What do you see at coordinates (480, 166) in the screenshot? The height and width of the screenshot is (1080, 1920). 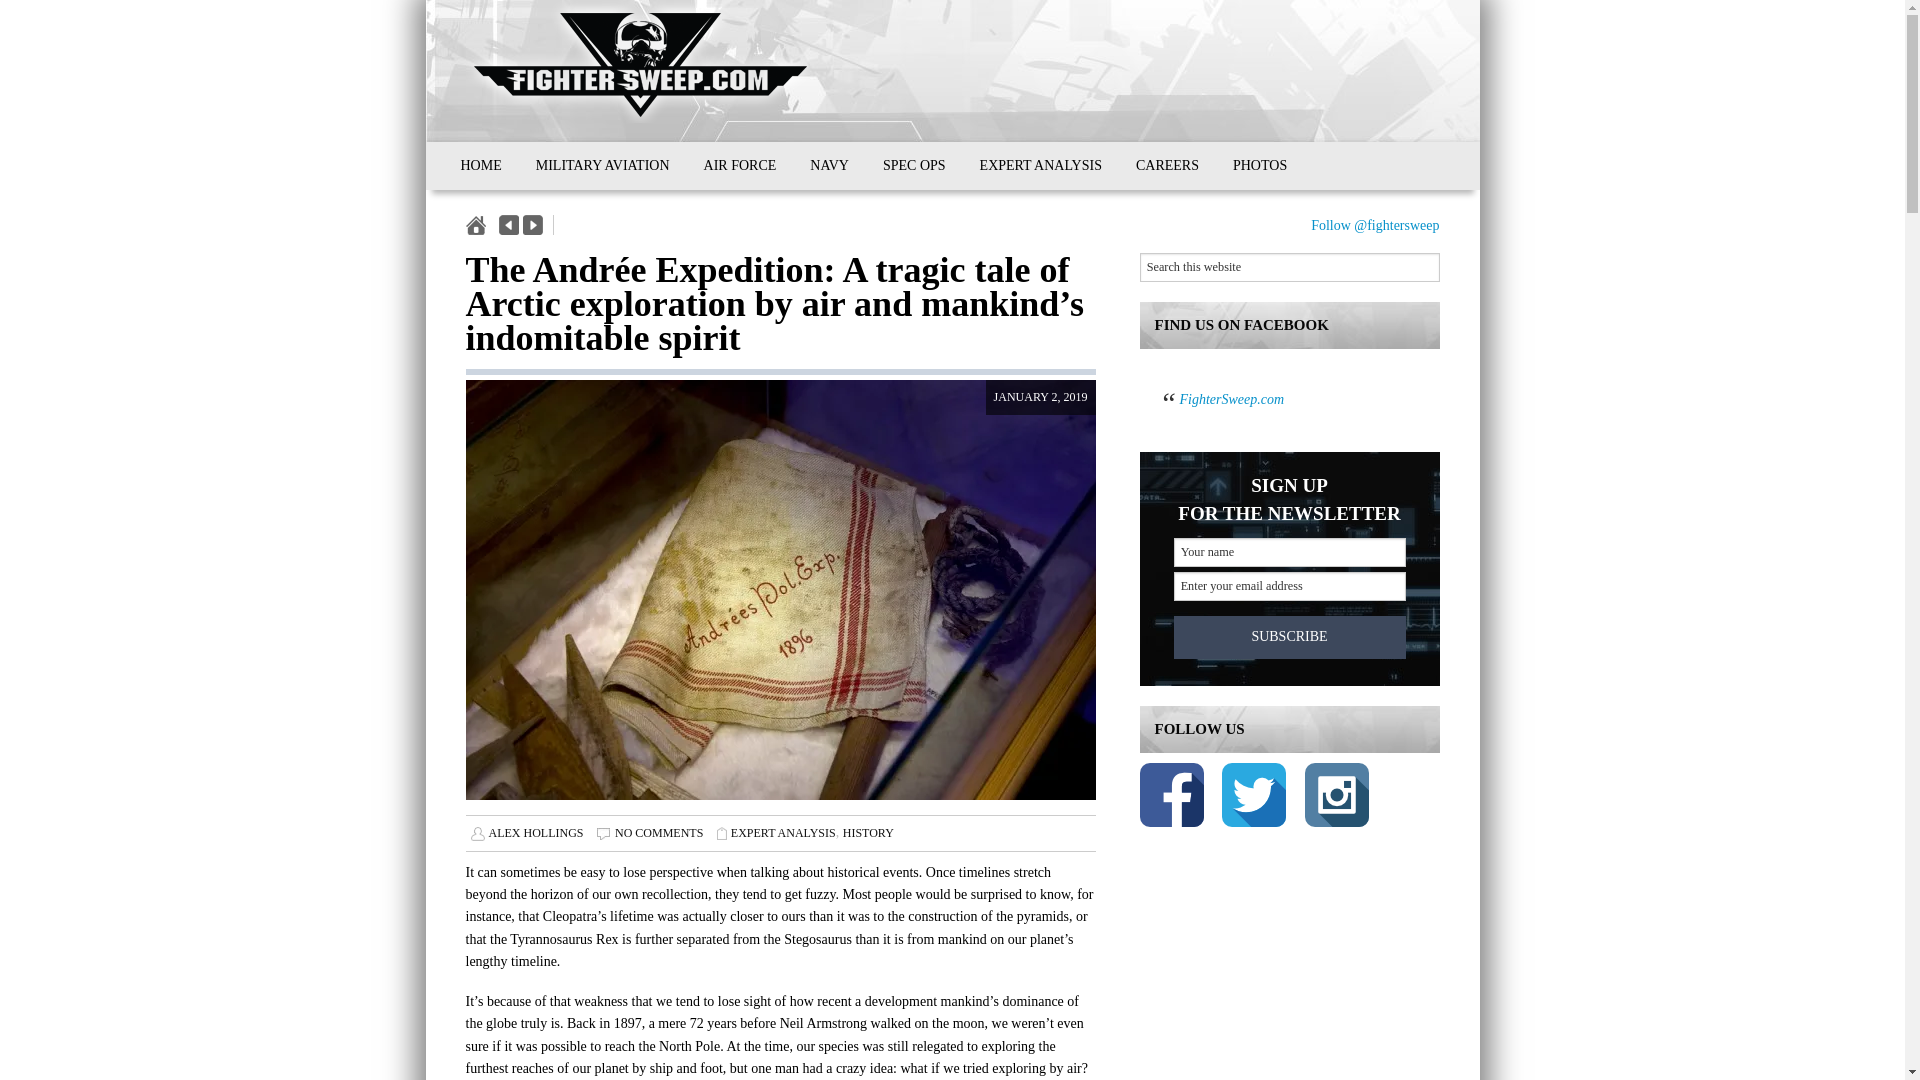 I see `HOME` at bounding box center [480, 166].